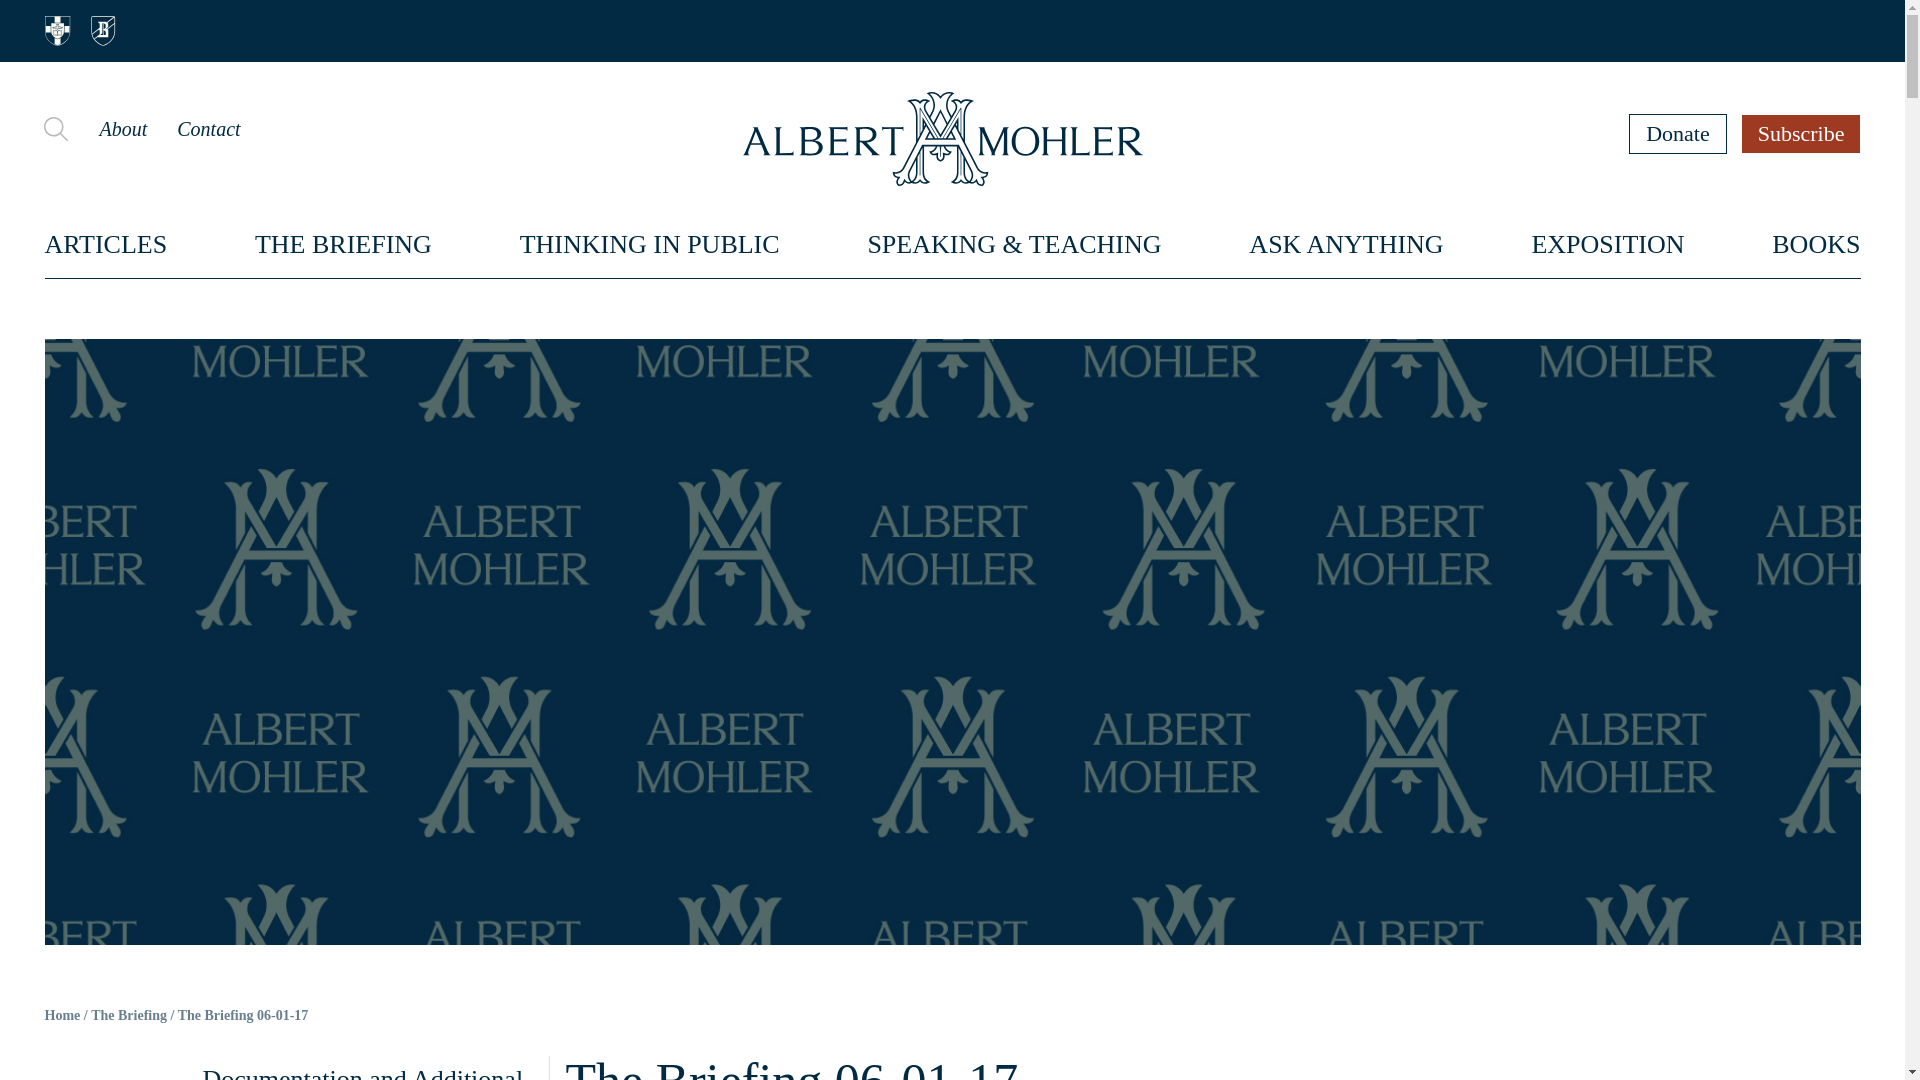 The height and width of the screenshot is (1080, 1920). I want to click on Contact, so click(208, 128).